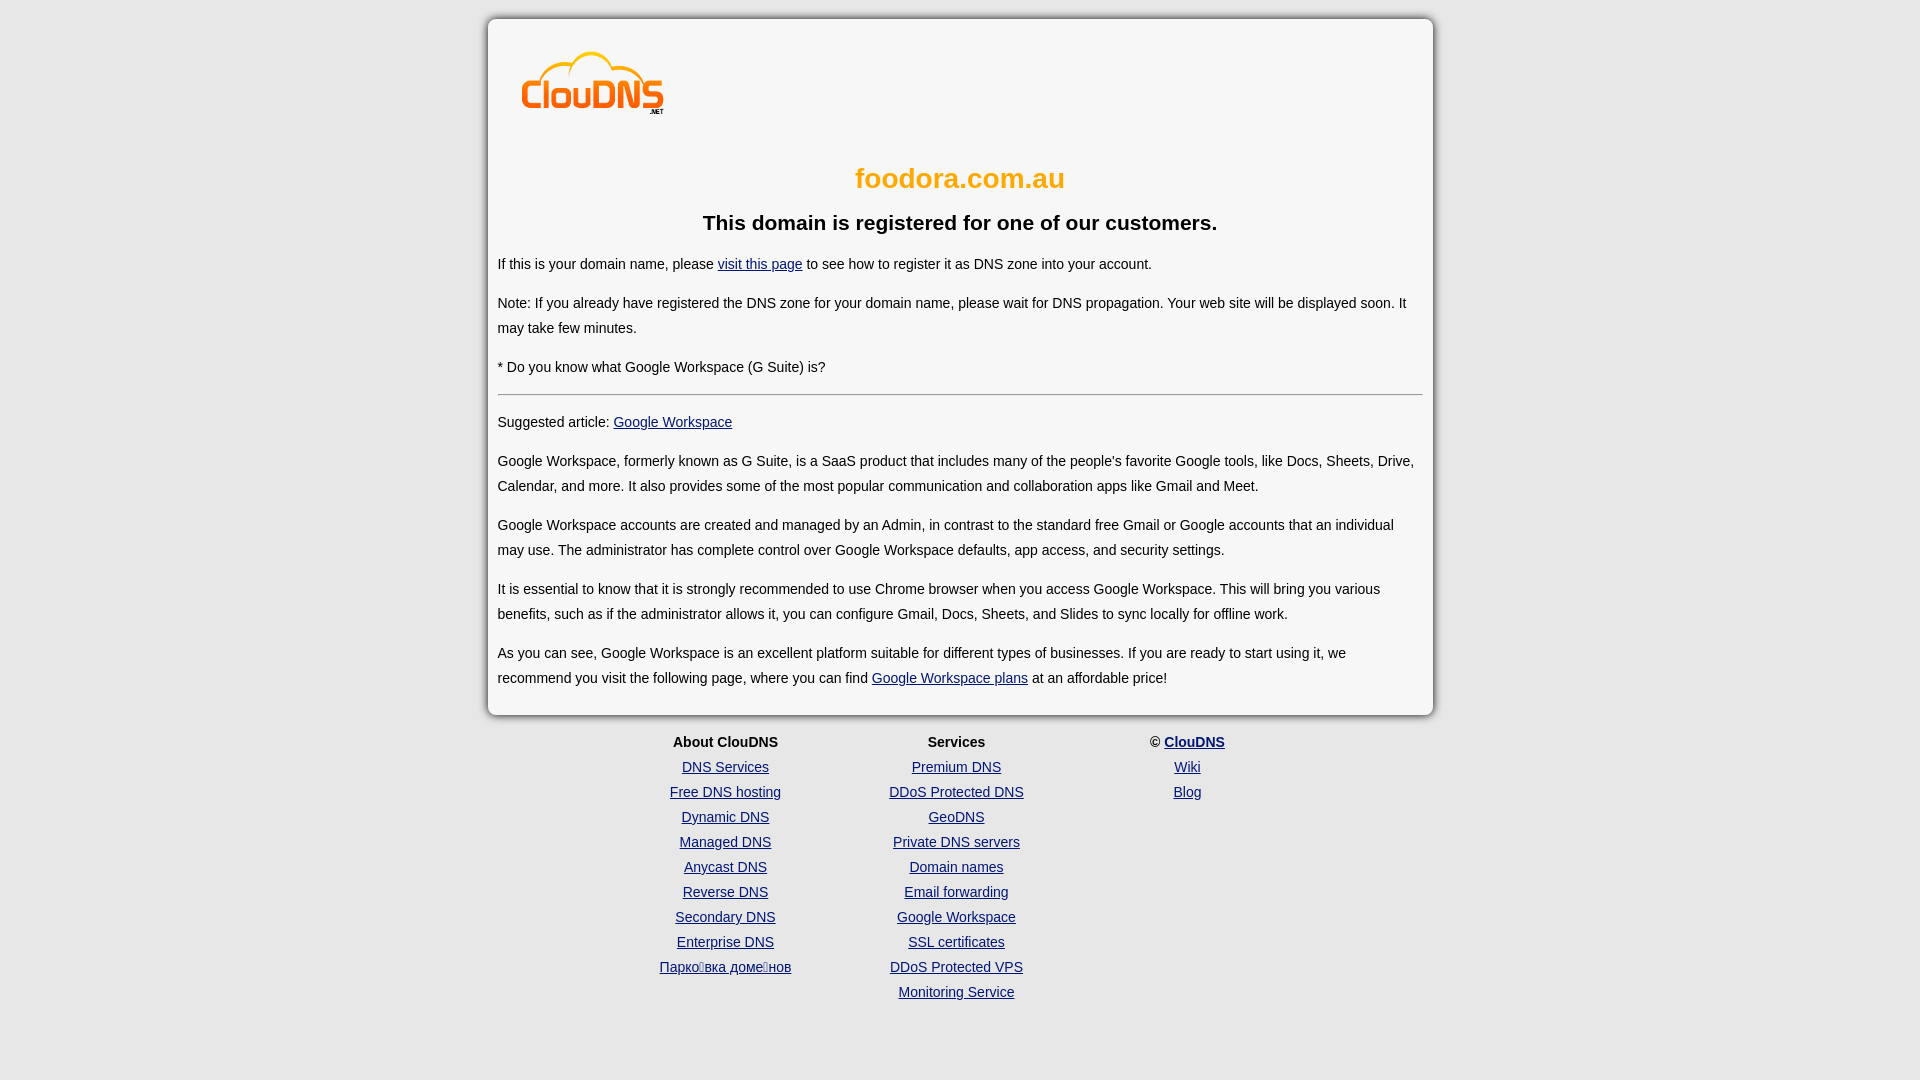  I want to click on visit this page, so click(760, 264).